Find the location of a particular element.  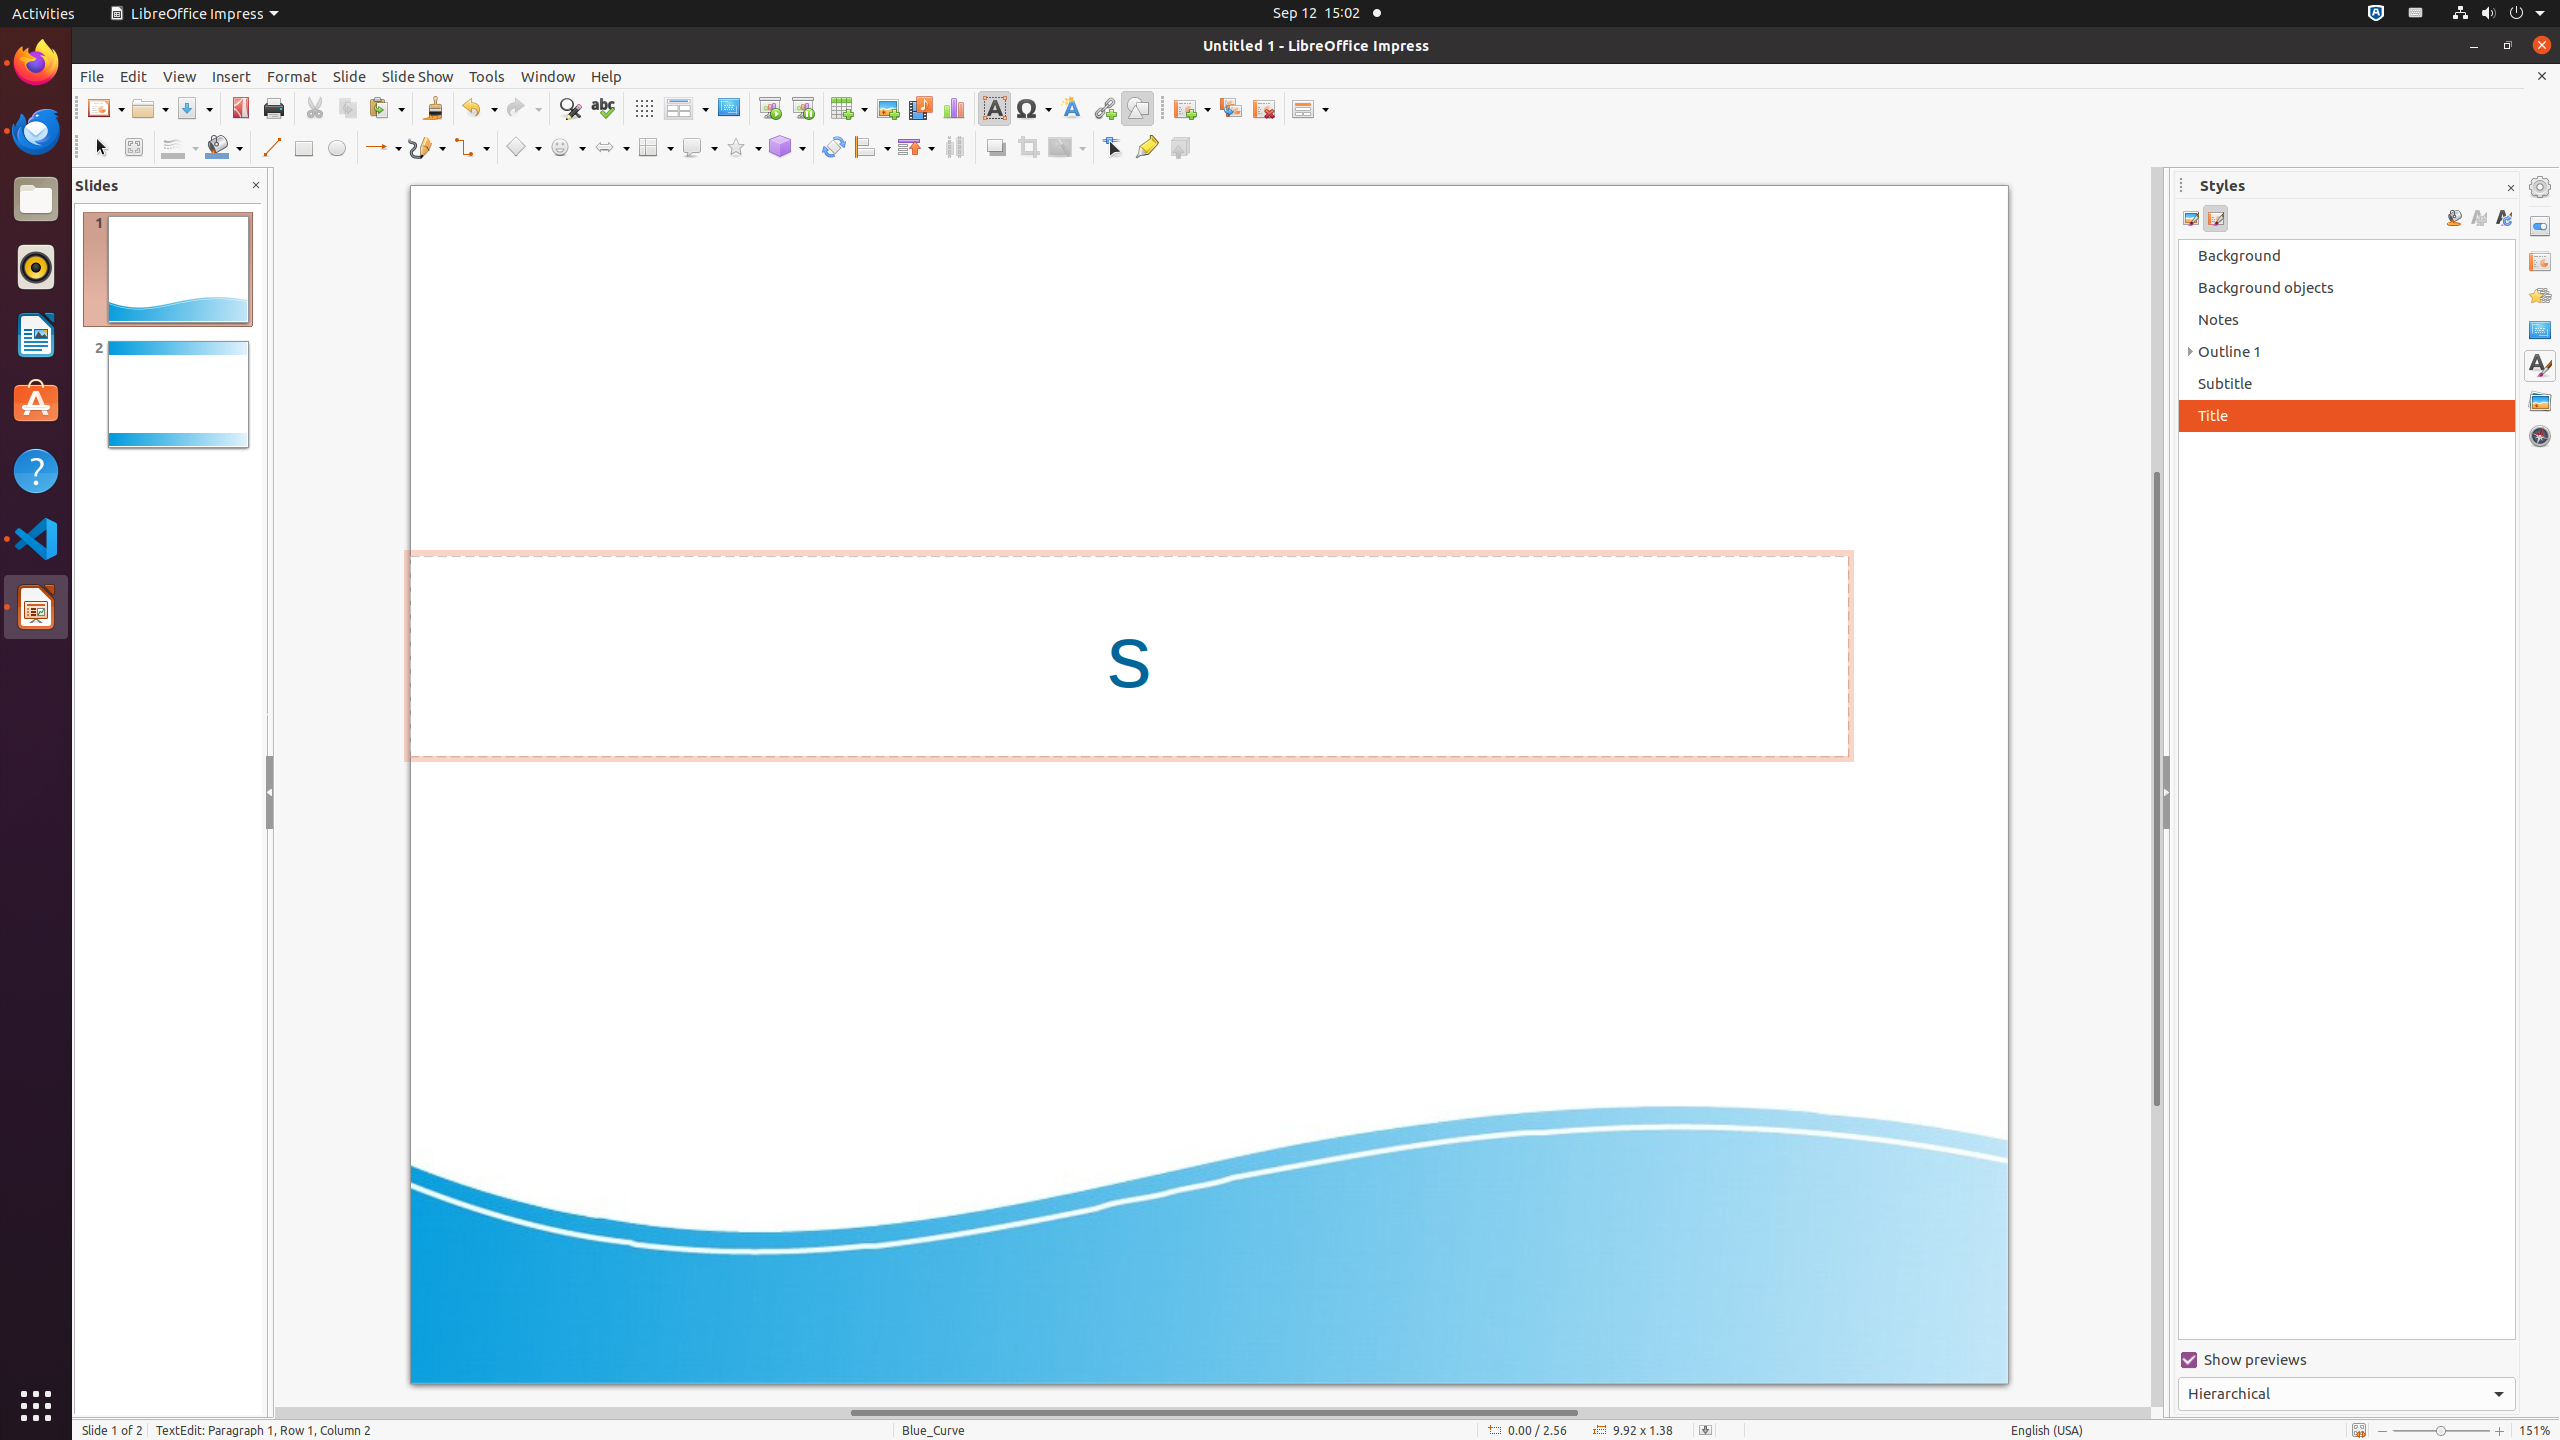

Ubuntu Software is located at coordinates (36, 402).